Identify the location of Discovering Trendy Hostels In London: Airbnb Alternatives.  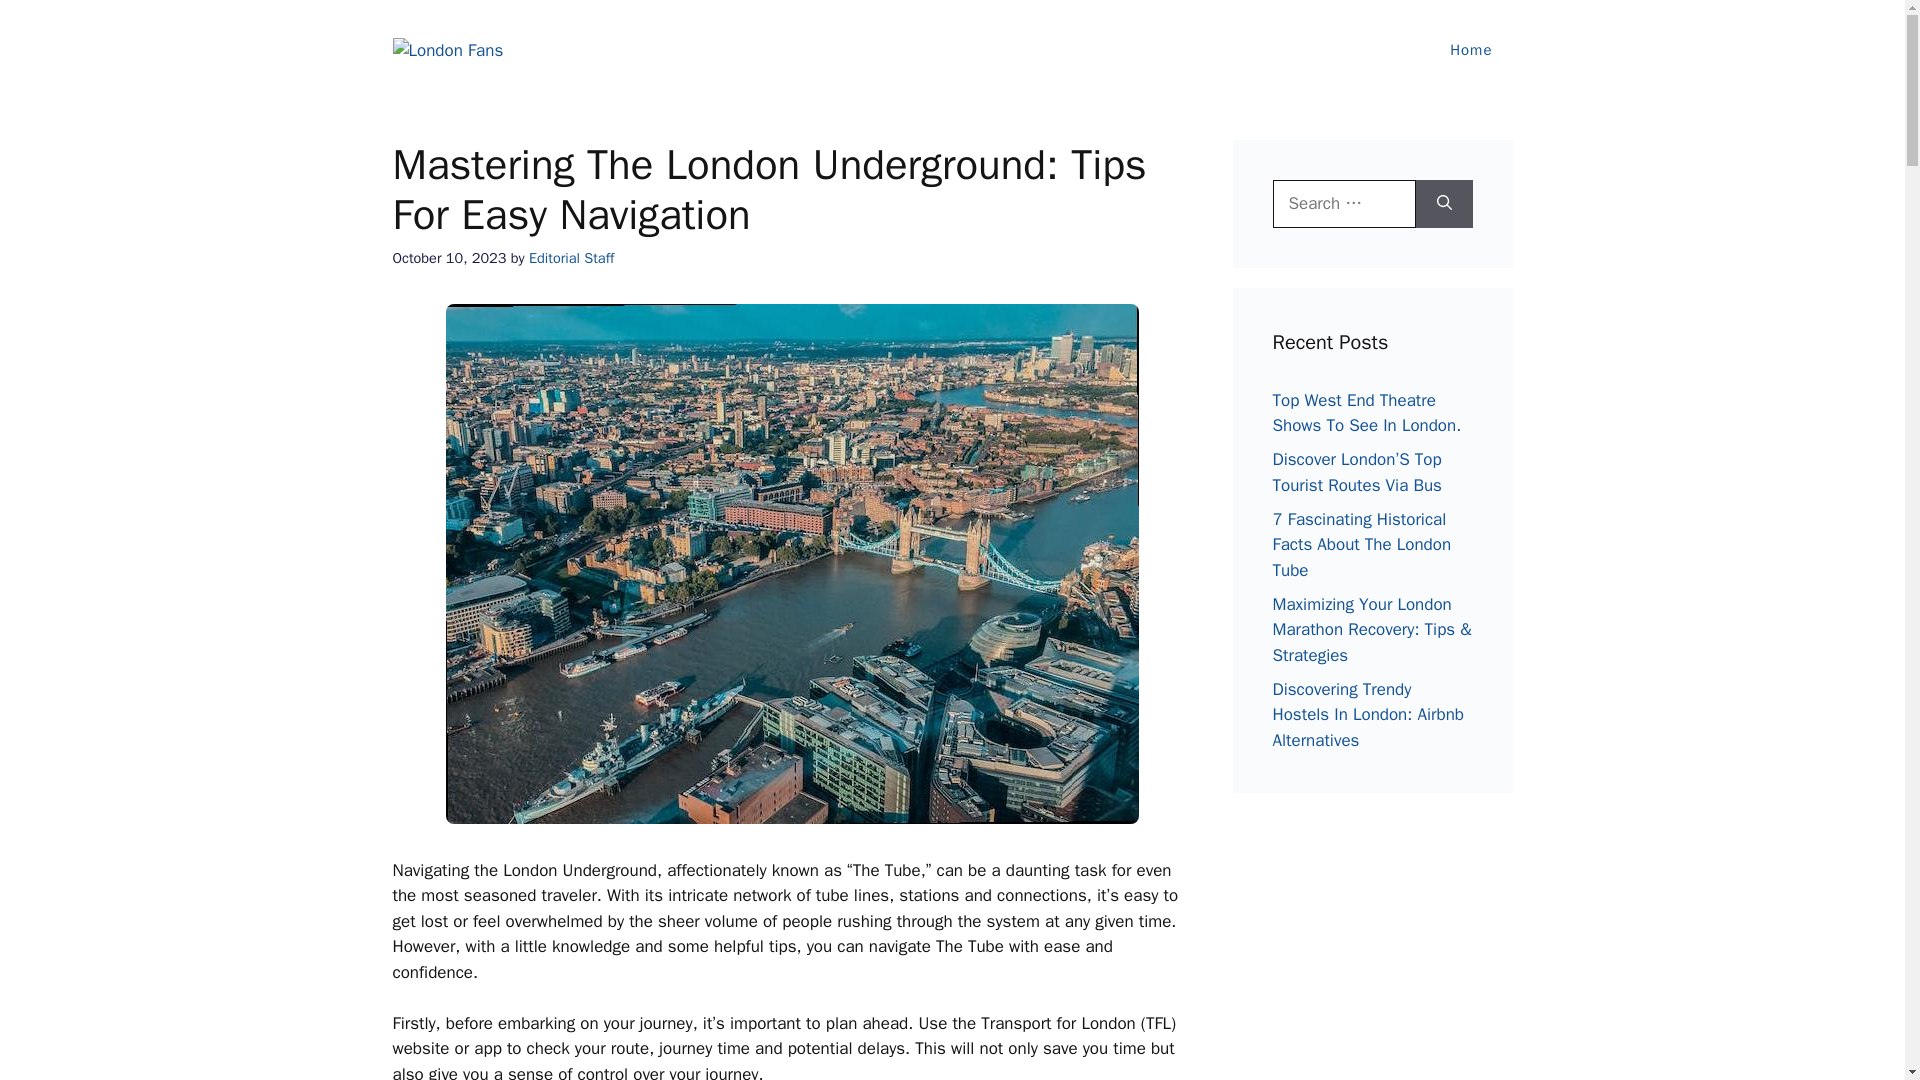
(1367, 714).